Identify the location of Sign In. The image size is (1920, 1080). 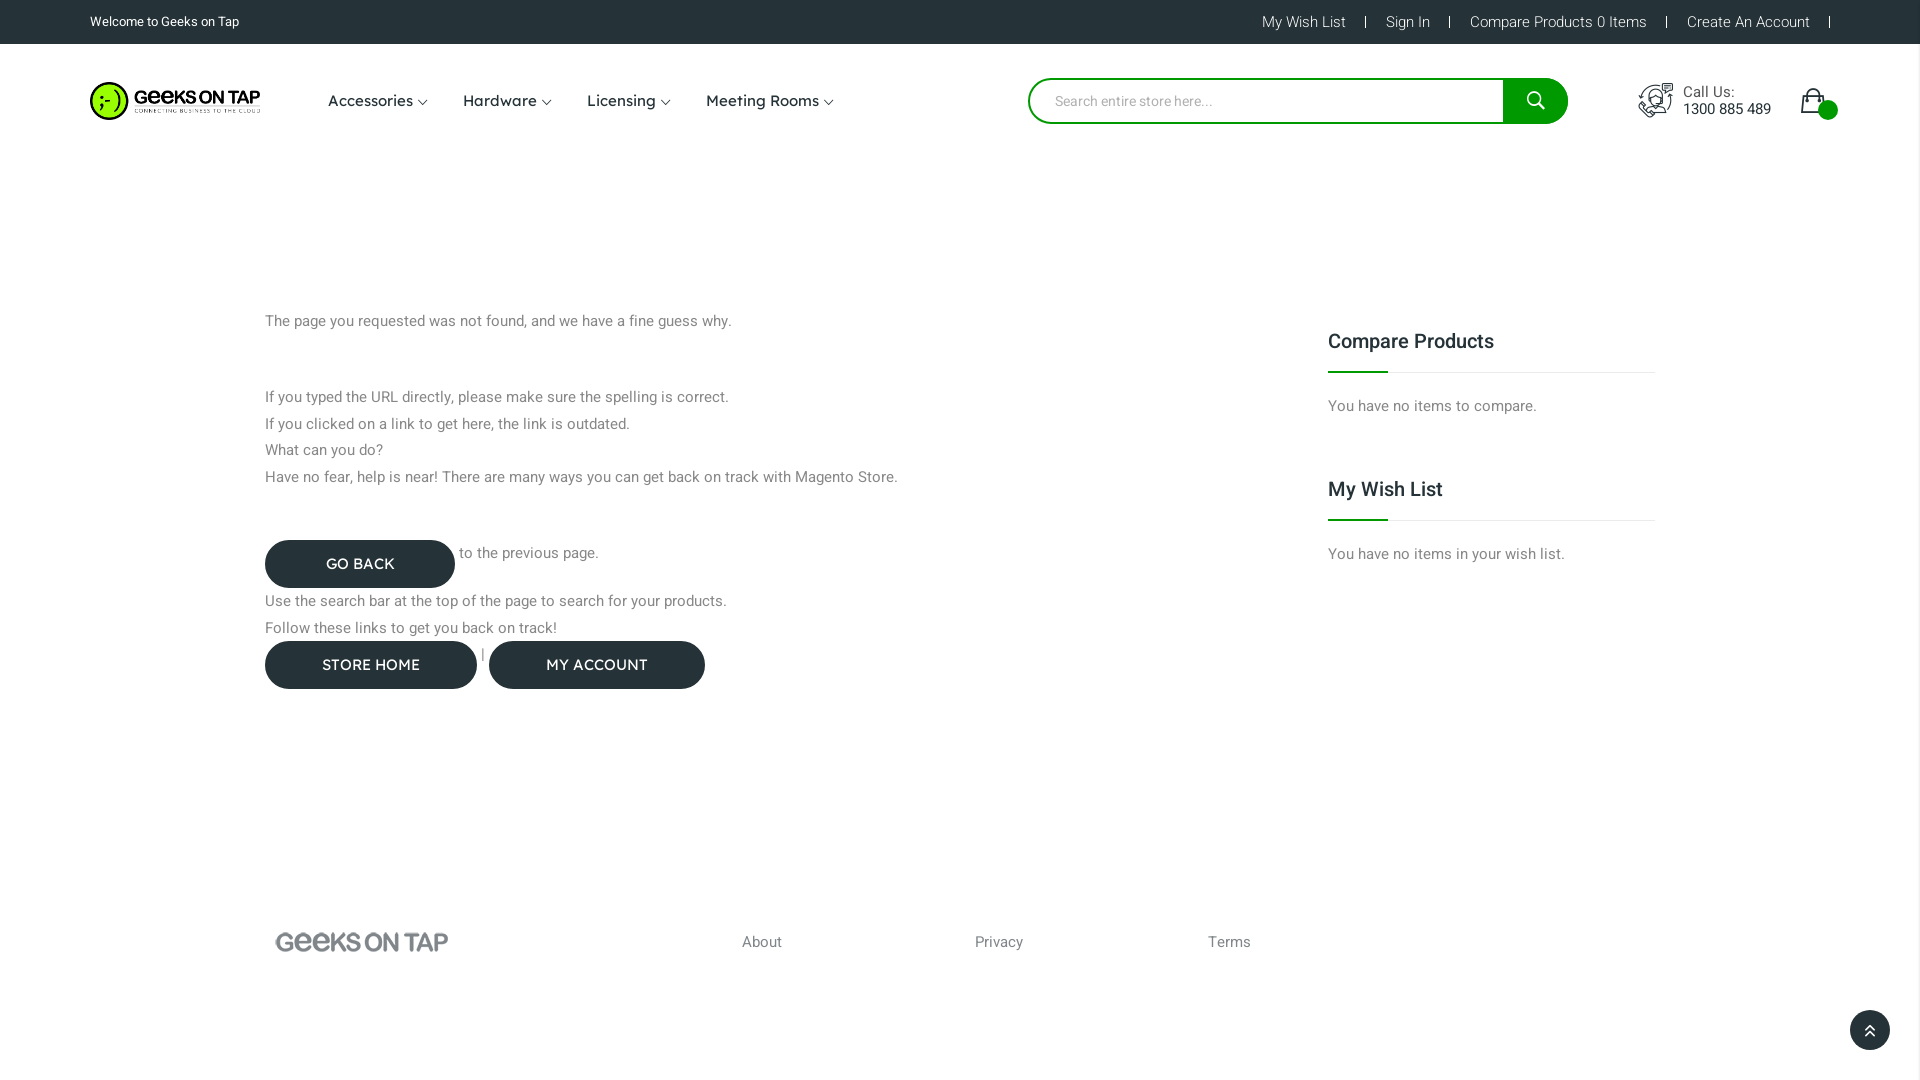
(1408, 22).